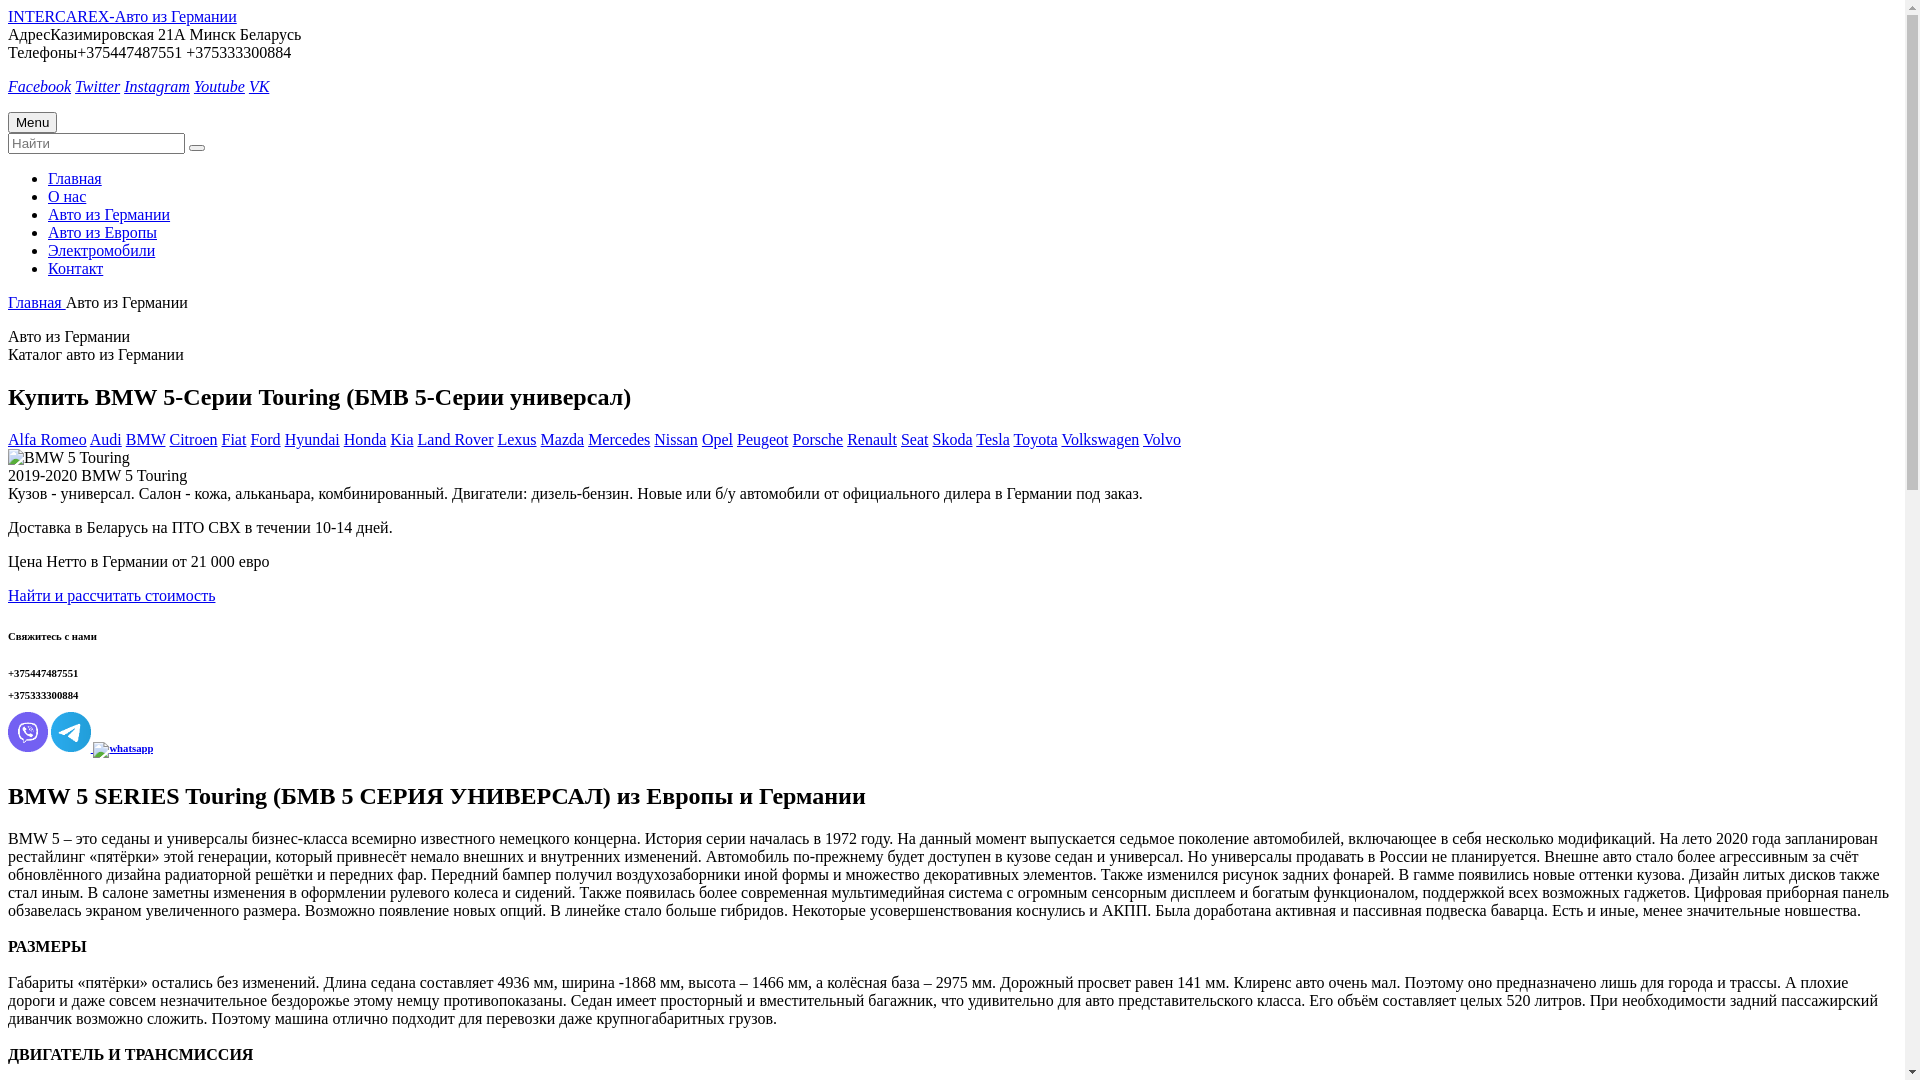 The height and width of the screenshot is (1080, 1920). Describe the element at coordinates (32, 122) in the screenshot. I see `Menu` at that location.